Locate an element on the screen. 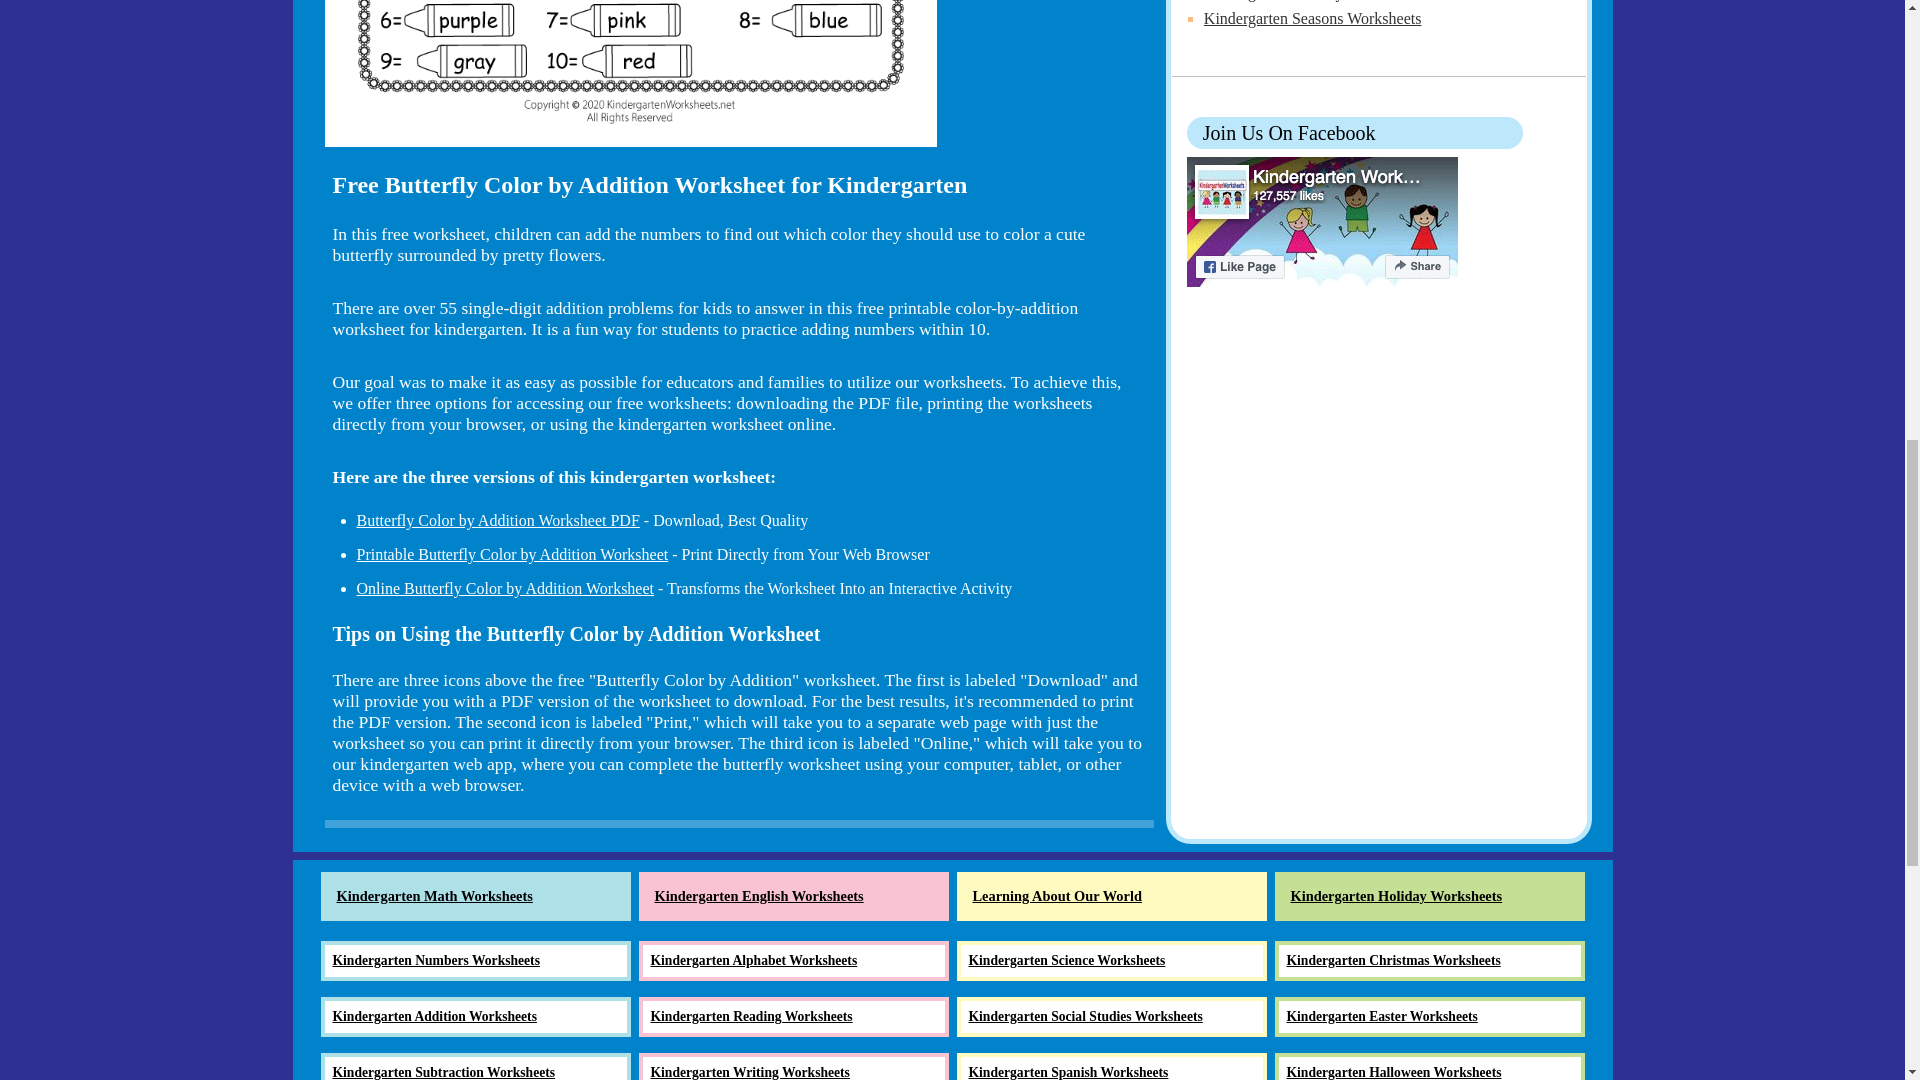 This screenshot has width=1920, height=1080. Online Butterfly Color by Addition Worksheet is located at coordinates (504, 588).